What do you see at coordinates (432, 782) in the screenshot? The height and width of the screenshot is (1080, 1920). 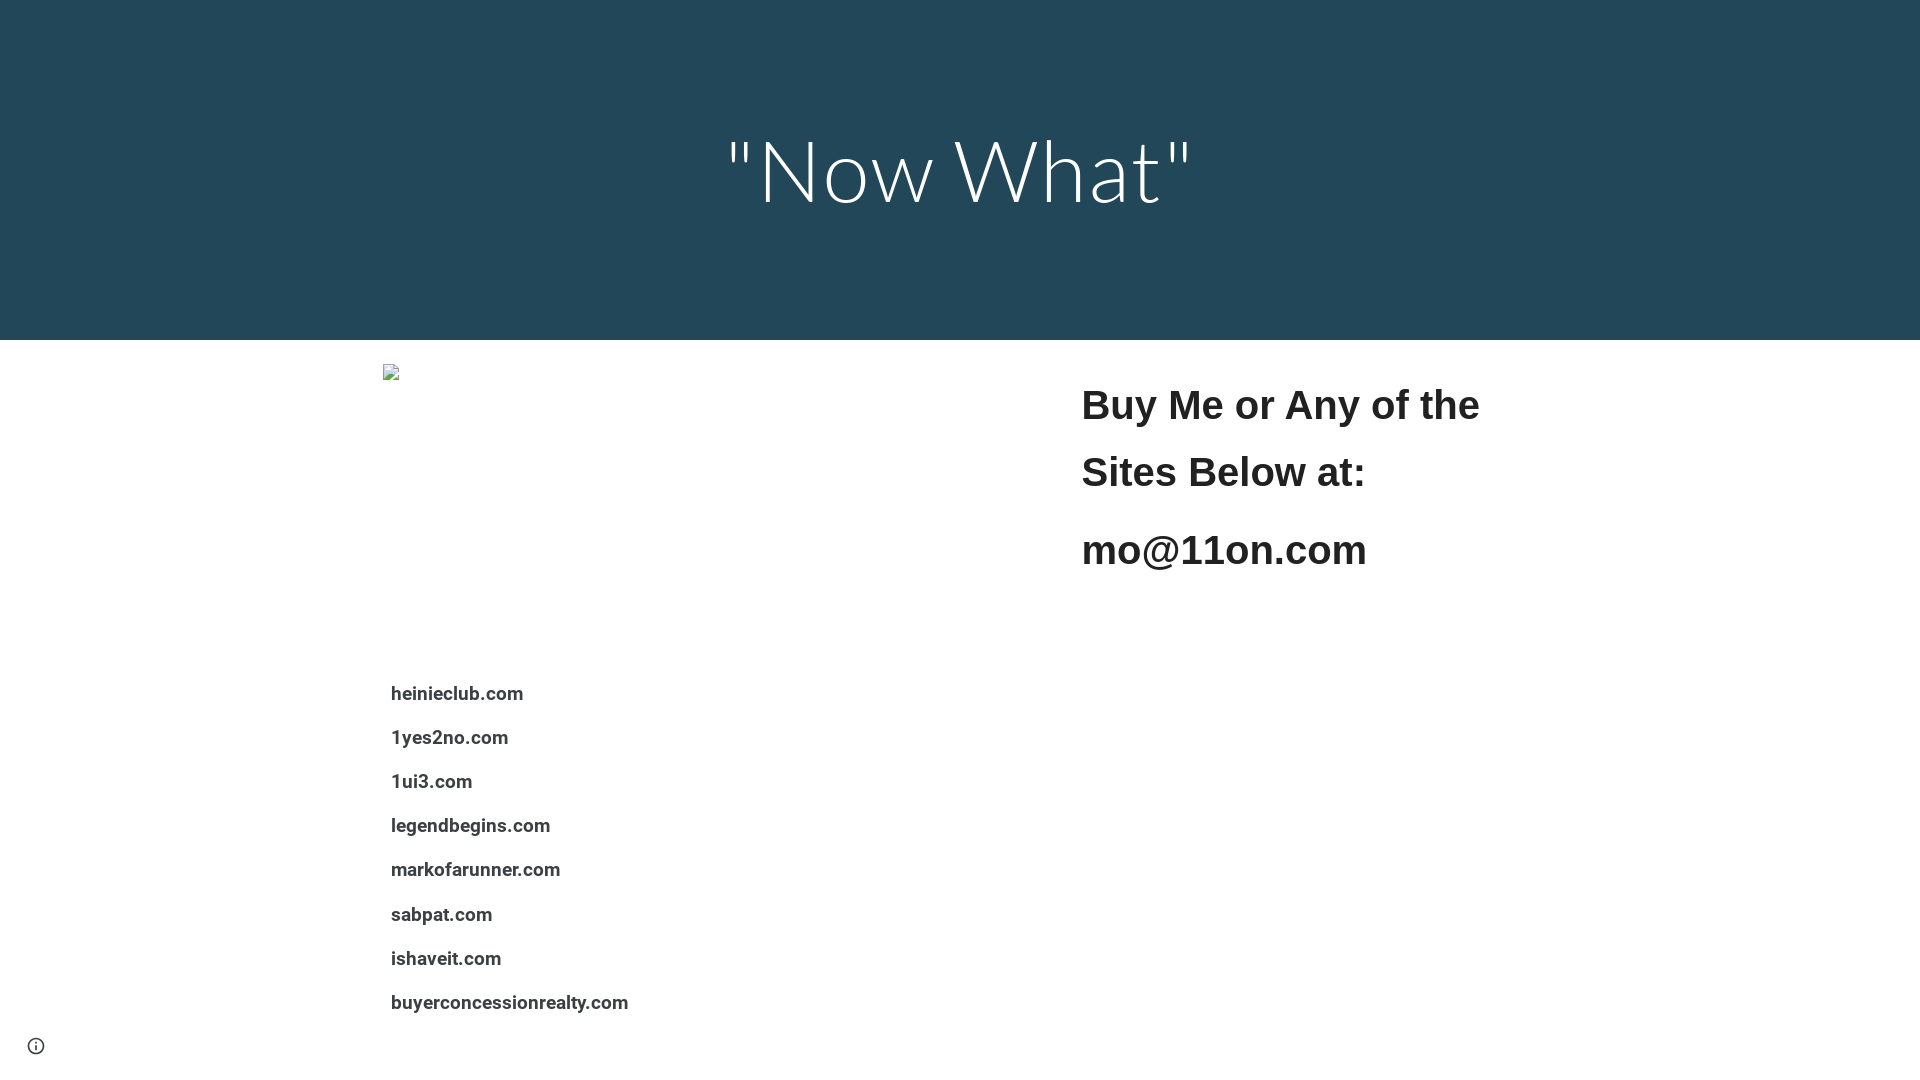 I see `1ui3.com` at bounding box center [432, 782].